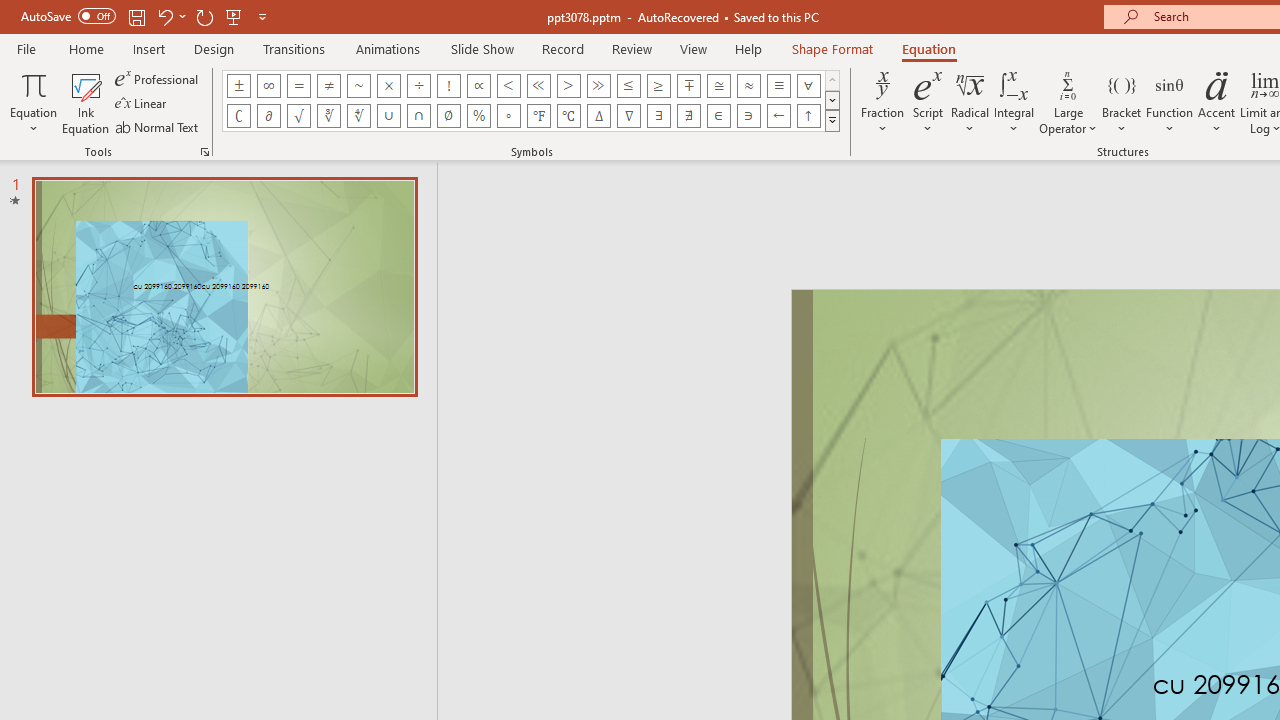  What do you see at coordinates (86, 102) in the screenshot?
I see `Ink Equation` at bounding box center [86, 102].